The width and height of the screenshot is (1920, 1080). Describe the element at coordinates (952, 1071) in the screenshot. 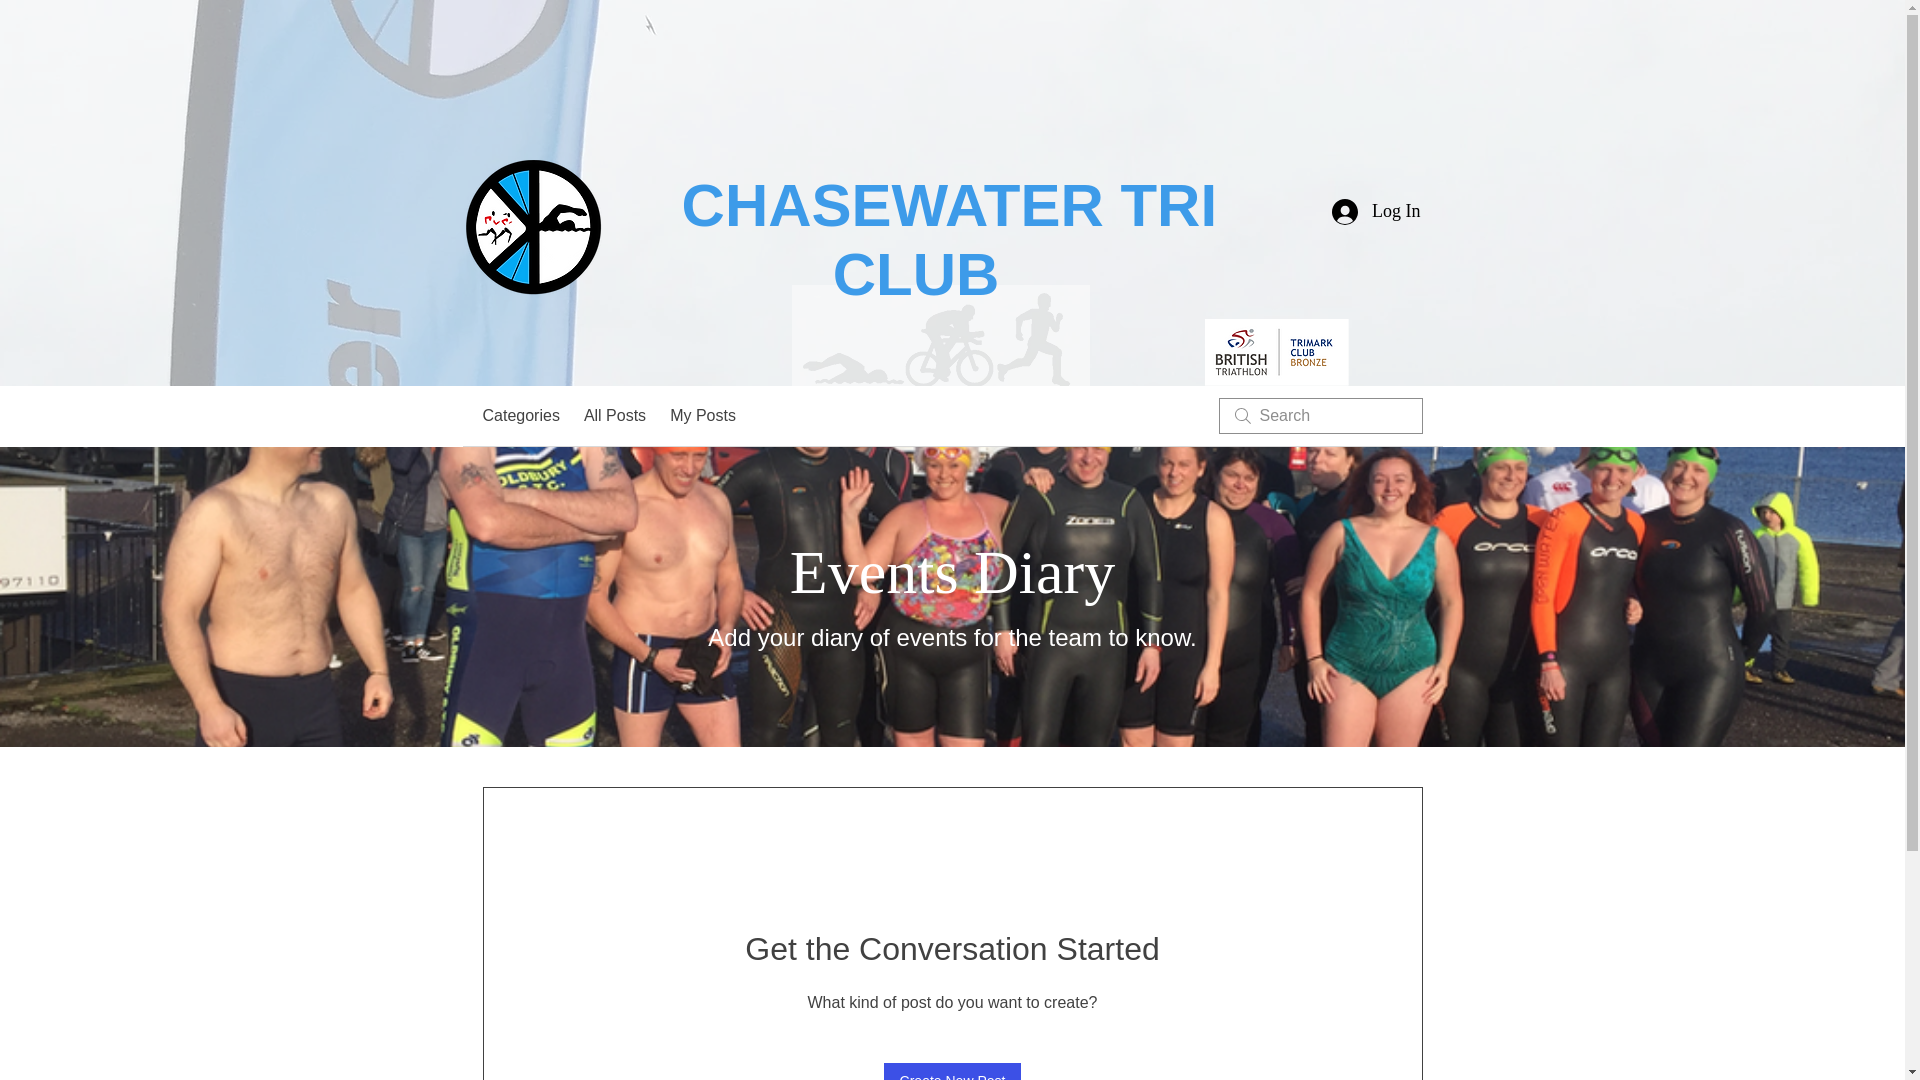

I see `Create New Post` at that location.